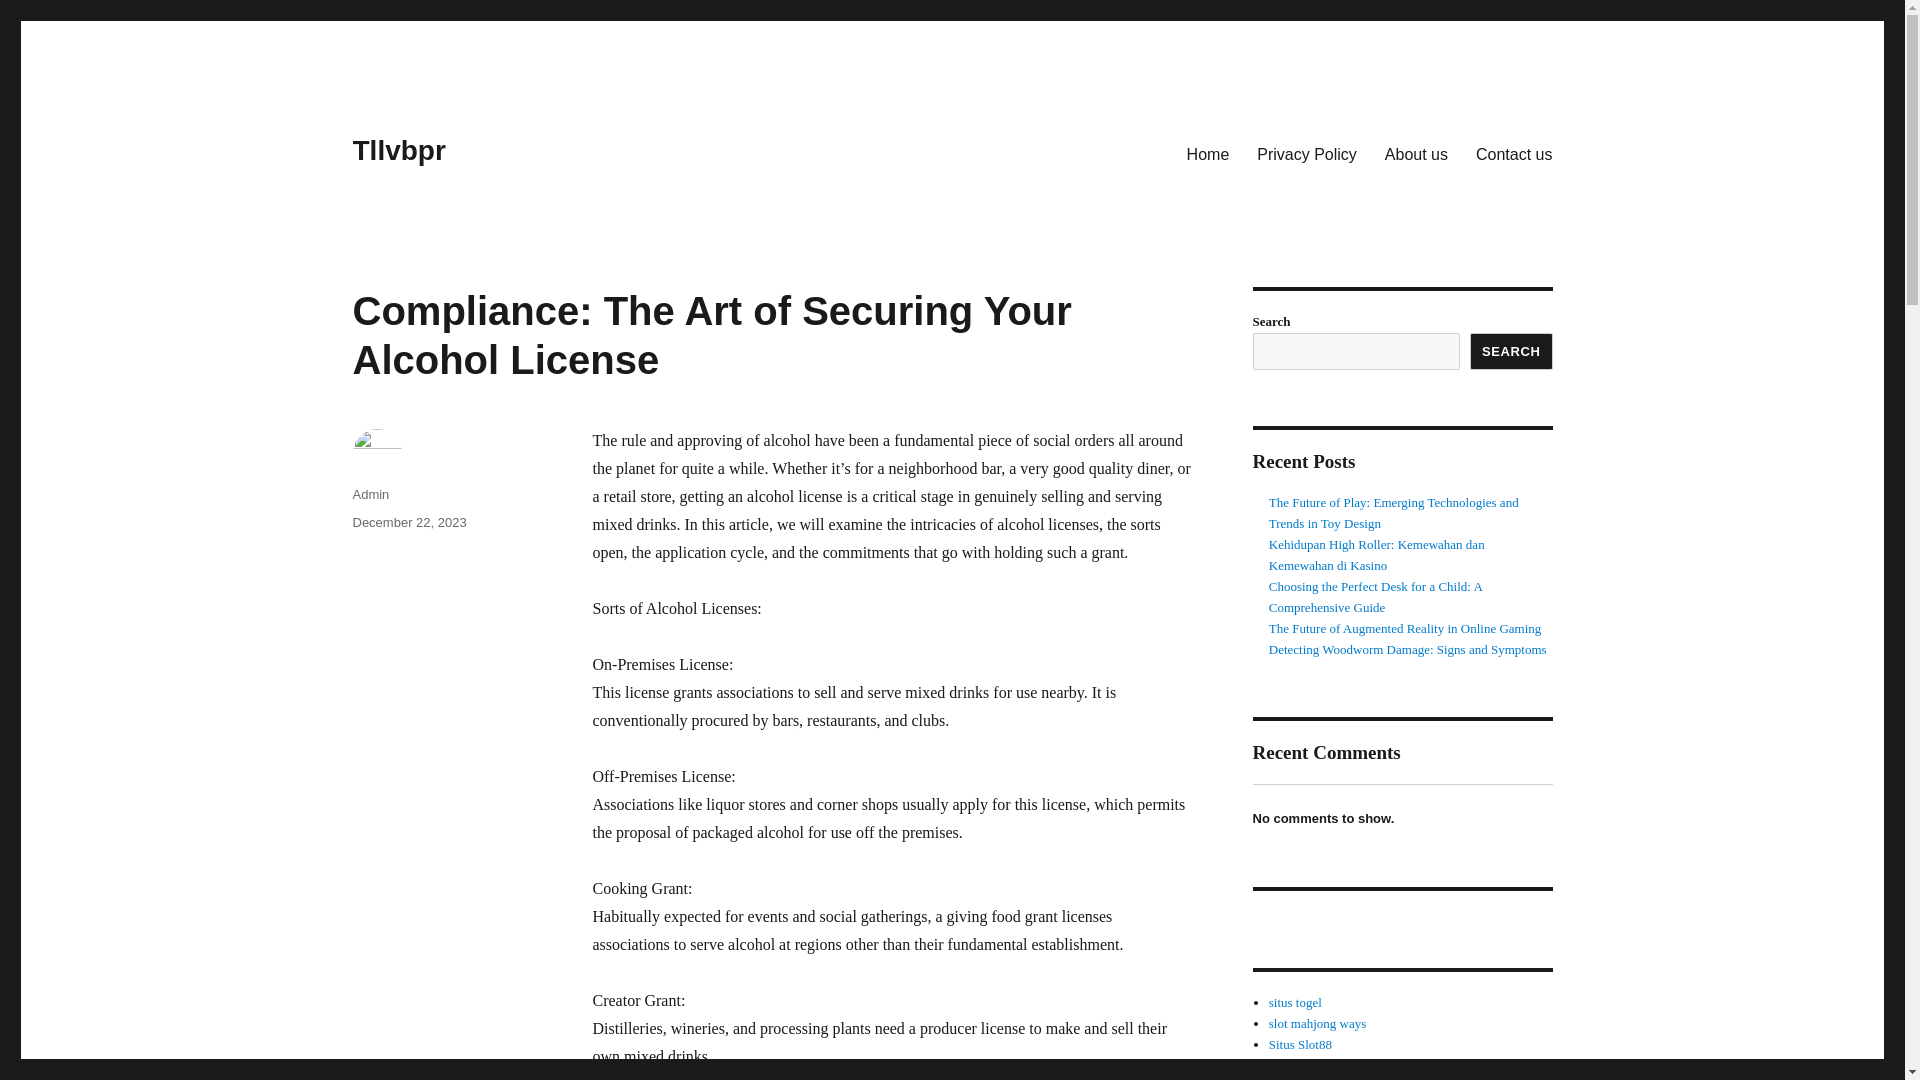 This screenshot has width=1920, height=1080. I want to click on Privacy Policy, so click(1306, 153).